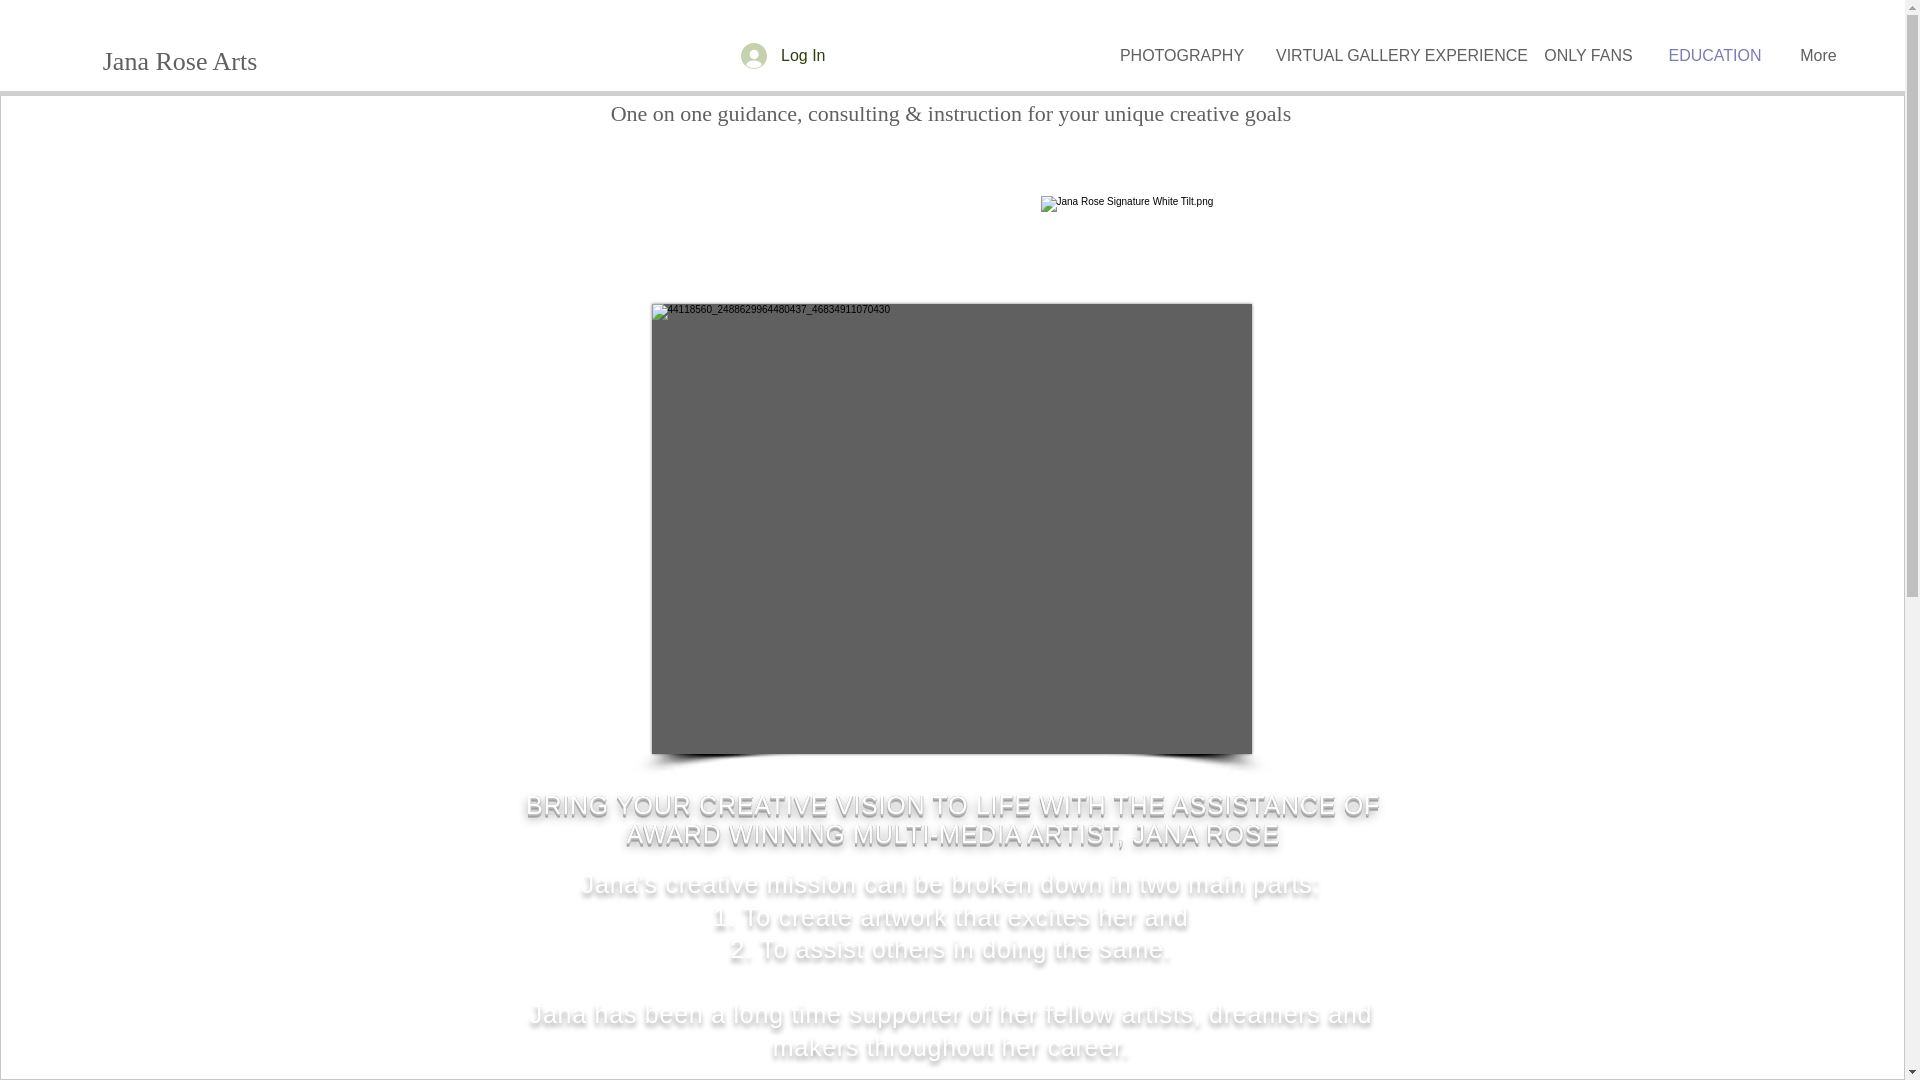 This screenshot has width=1920, height=1080. I want to click on VIRTUAL GALLERY EXPERIENCE, so click(1394, 56).